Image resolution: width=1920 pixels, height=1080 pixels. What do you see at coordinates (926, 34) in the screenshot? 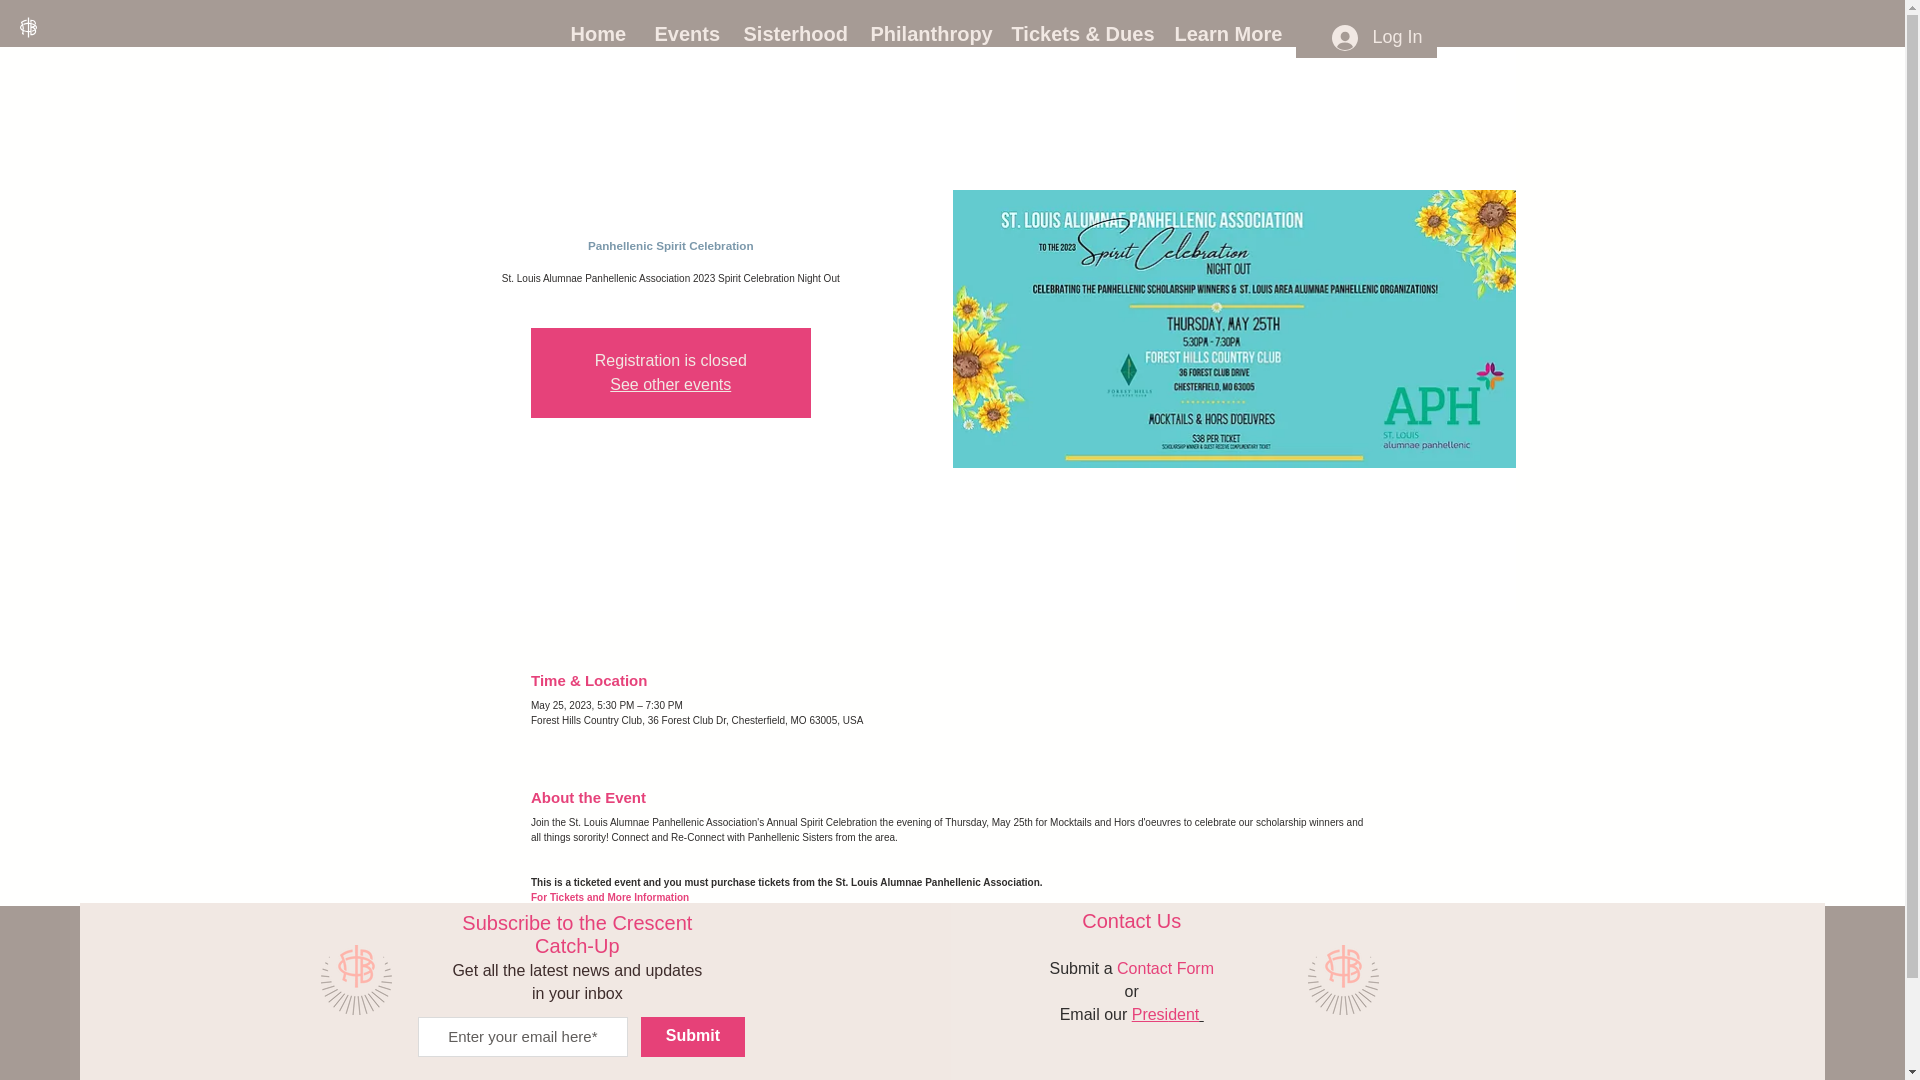
I see `Philanthropy` at bounding box center [926, 34].